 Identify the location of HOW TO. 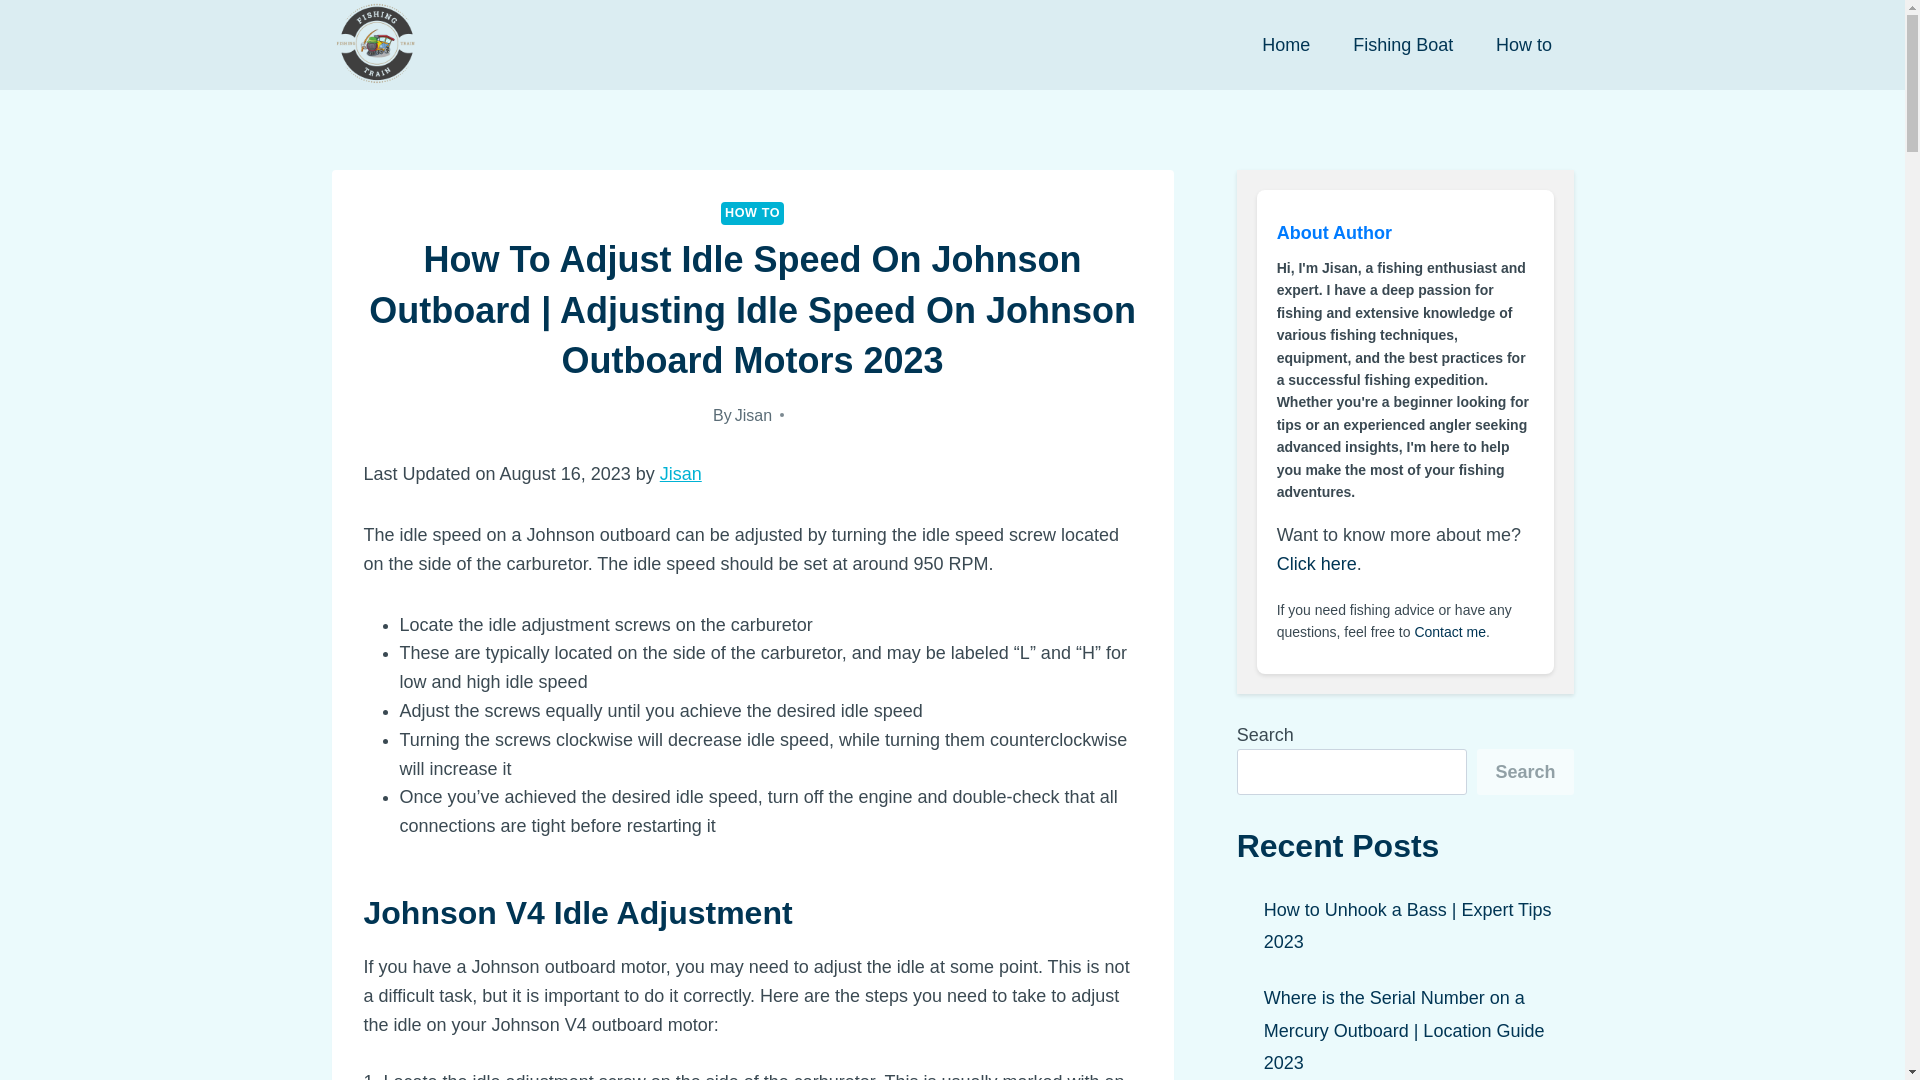
(752, 212).